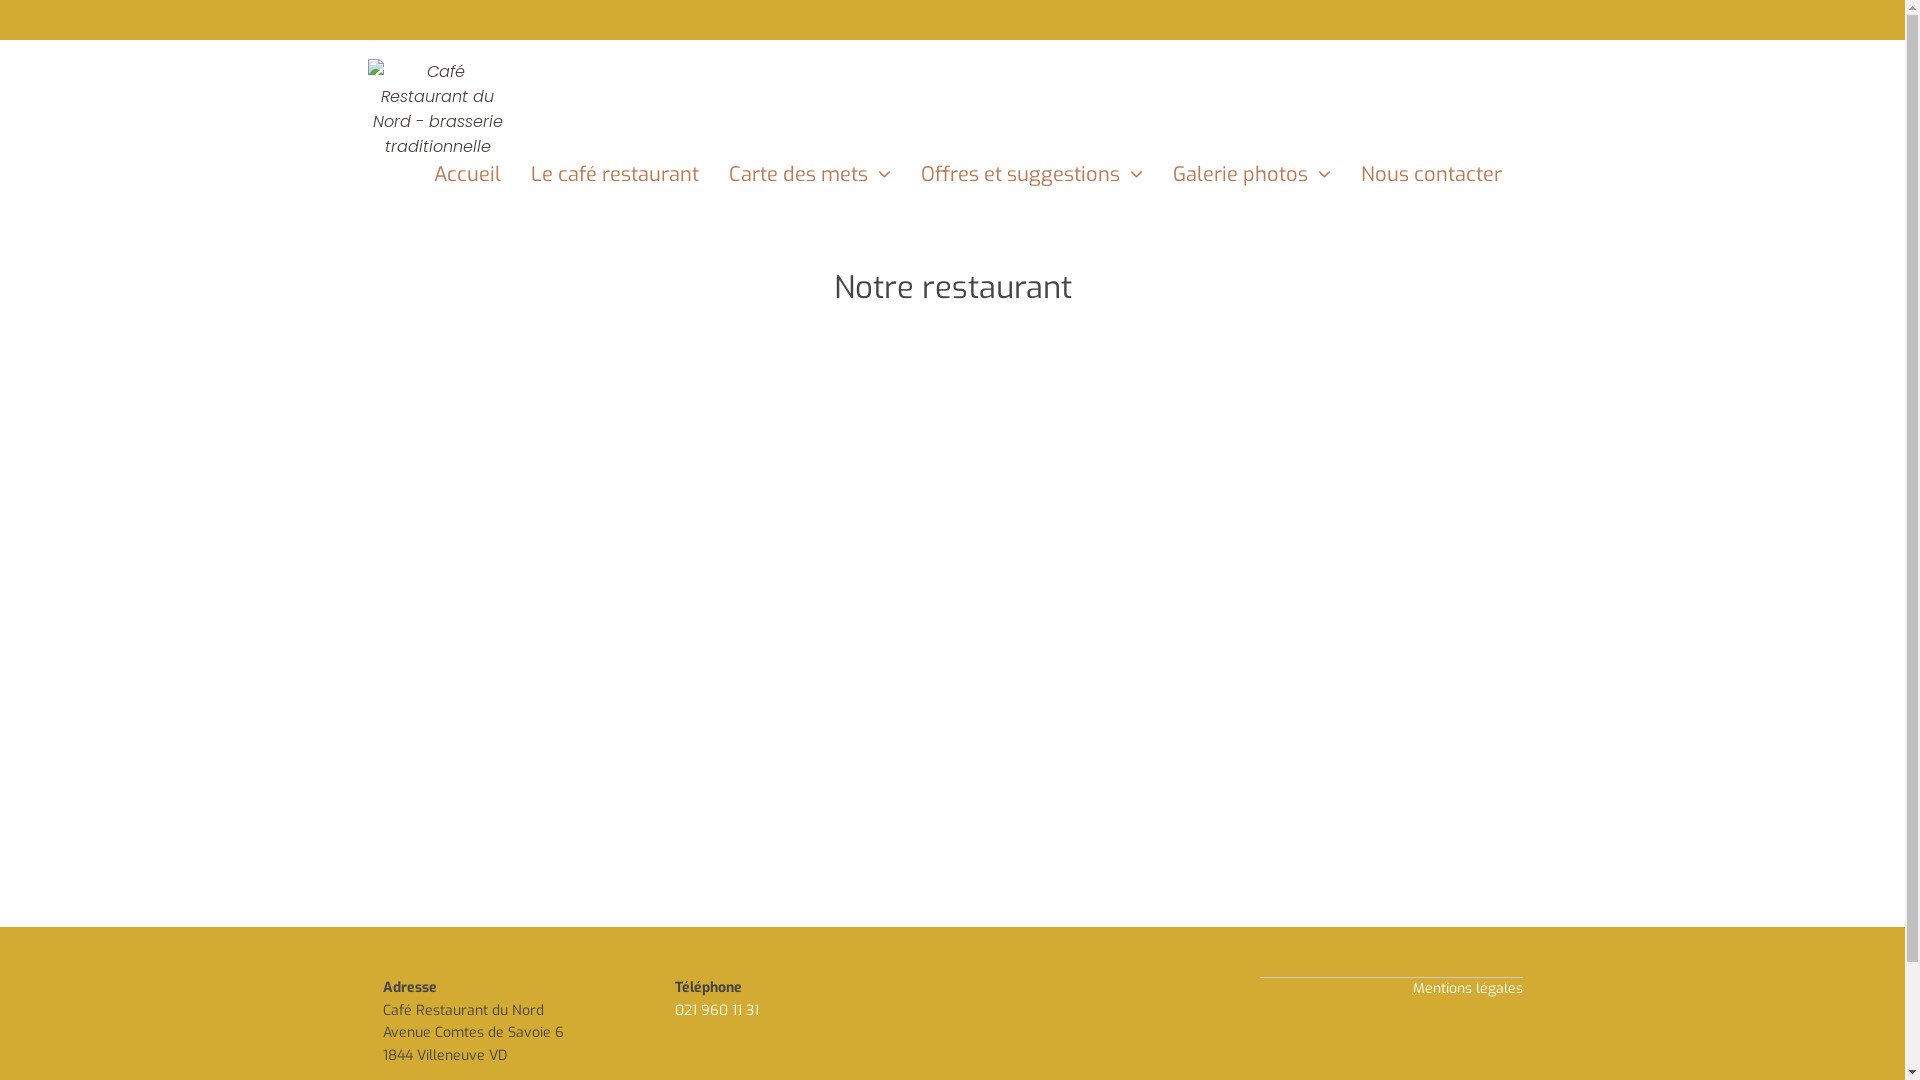 Image resolution: width=1920 pixels, height=1080 pixels. What do you see at coordinates (1236, 174) in the screenshot?
I see `Galerie photos` at bounding box center [1236, 174].